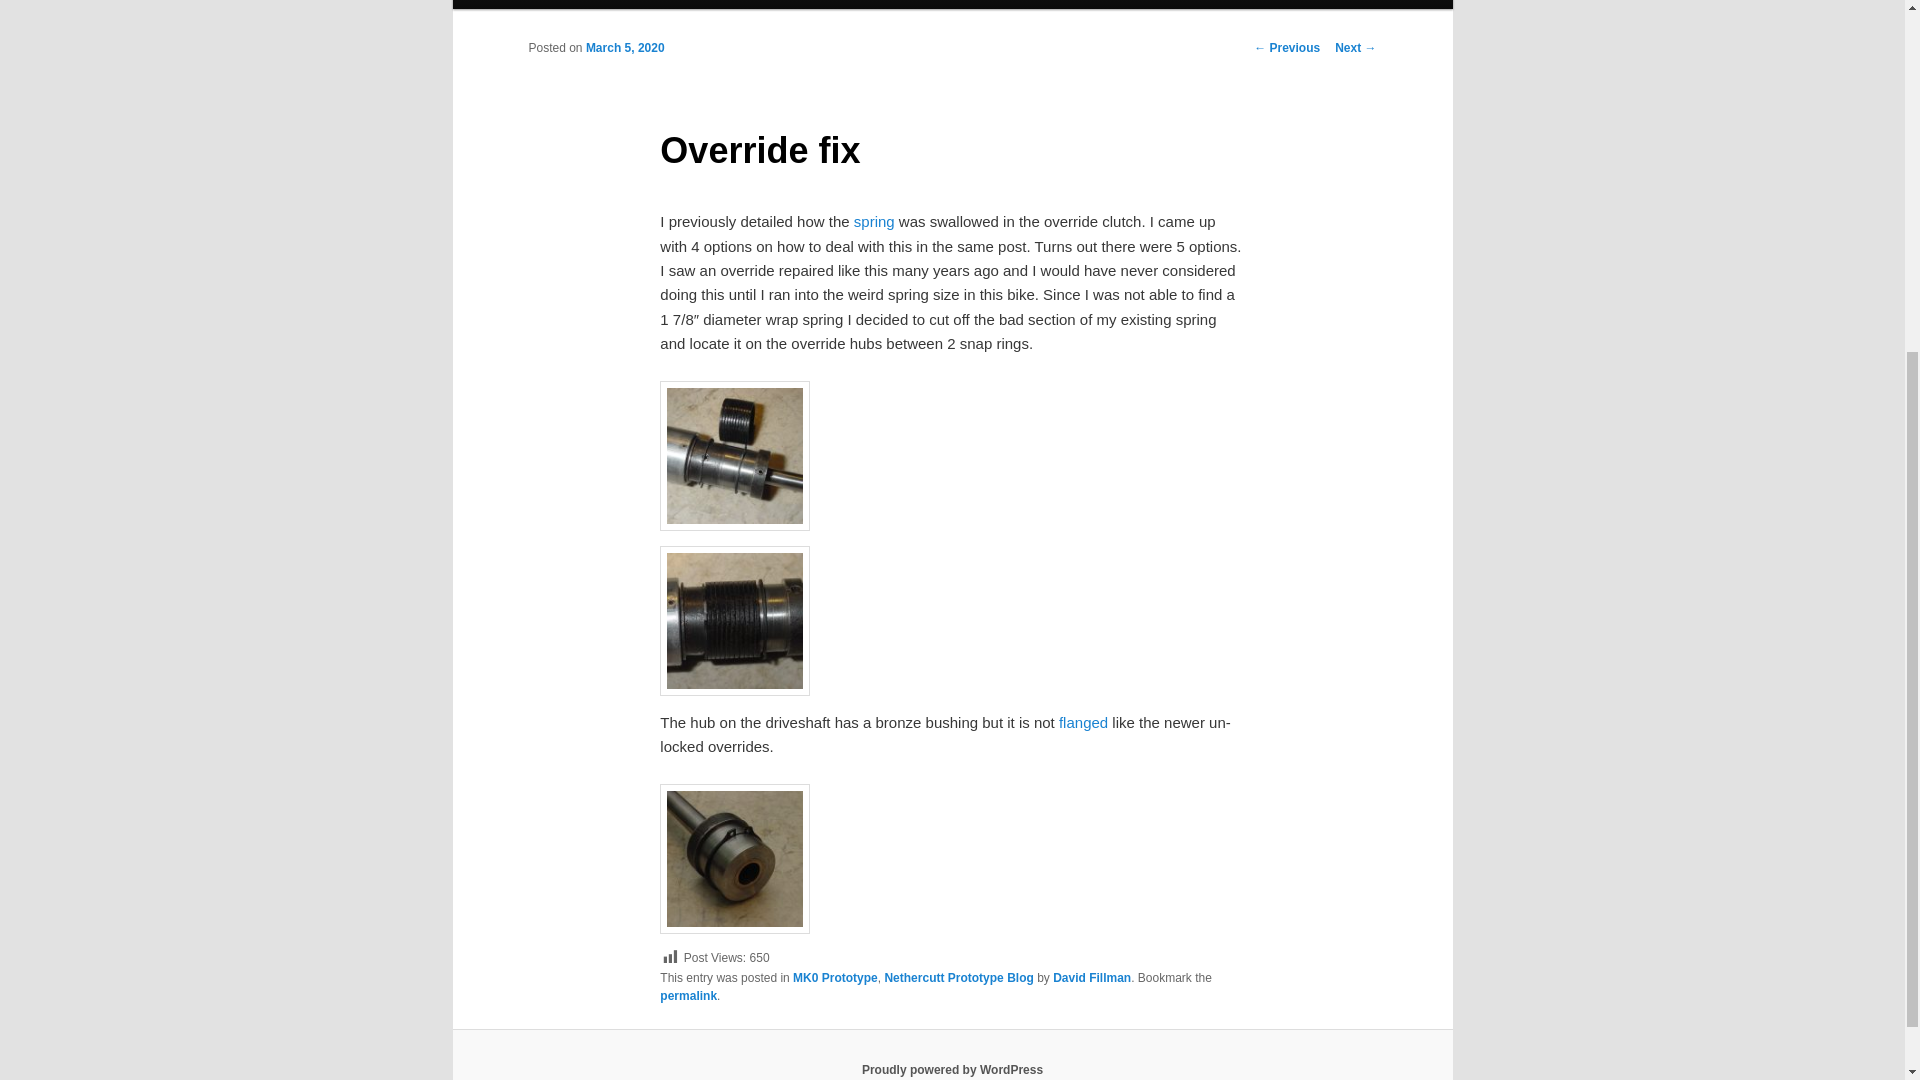 Image resolution: width=1920 pixels, height=1080 pixels. What do you see at coordinates (624, 48) in the screenshot?
I see `6:20 am` at bounding box center [624, 48].